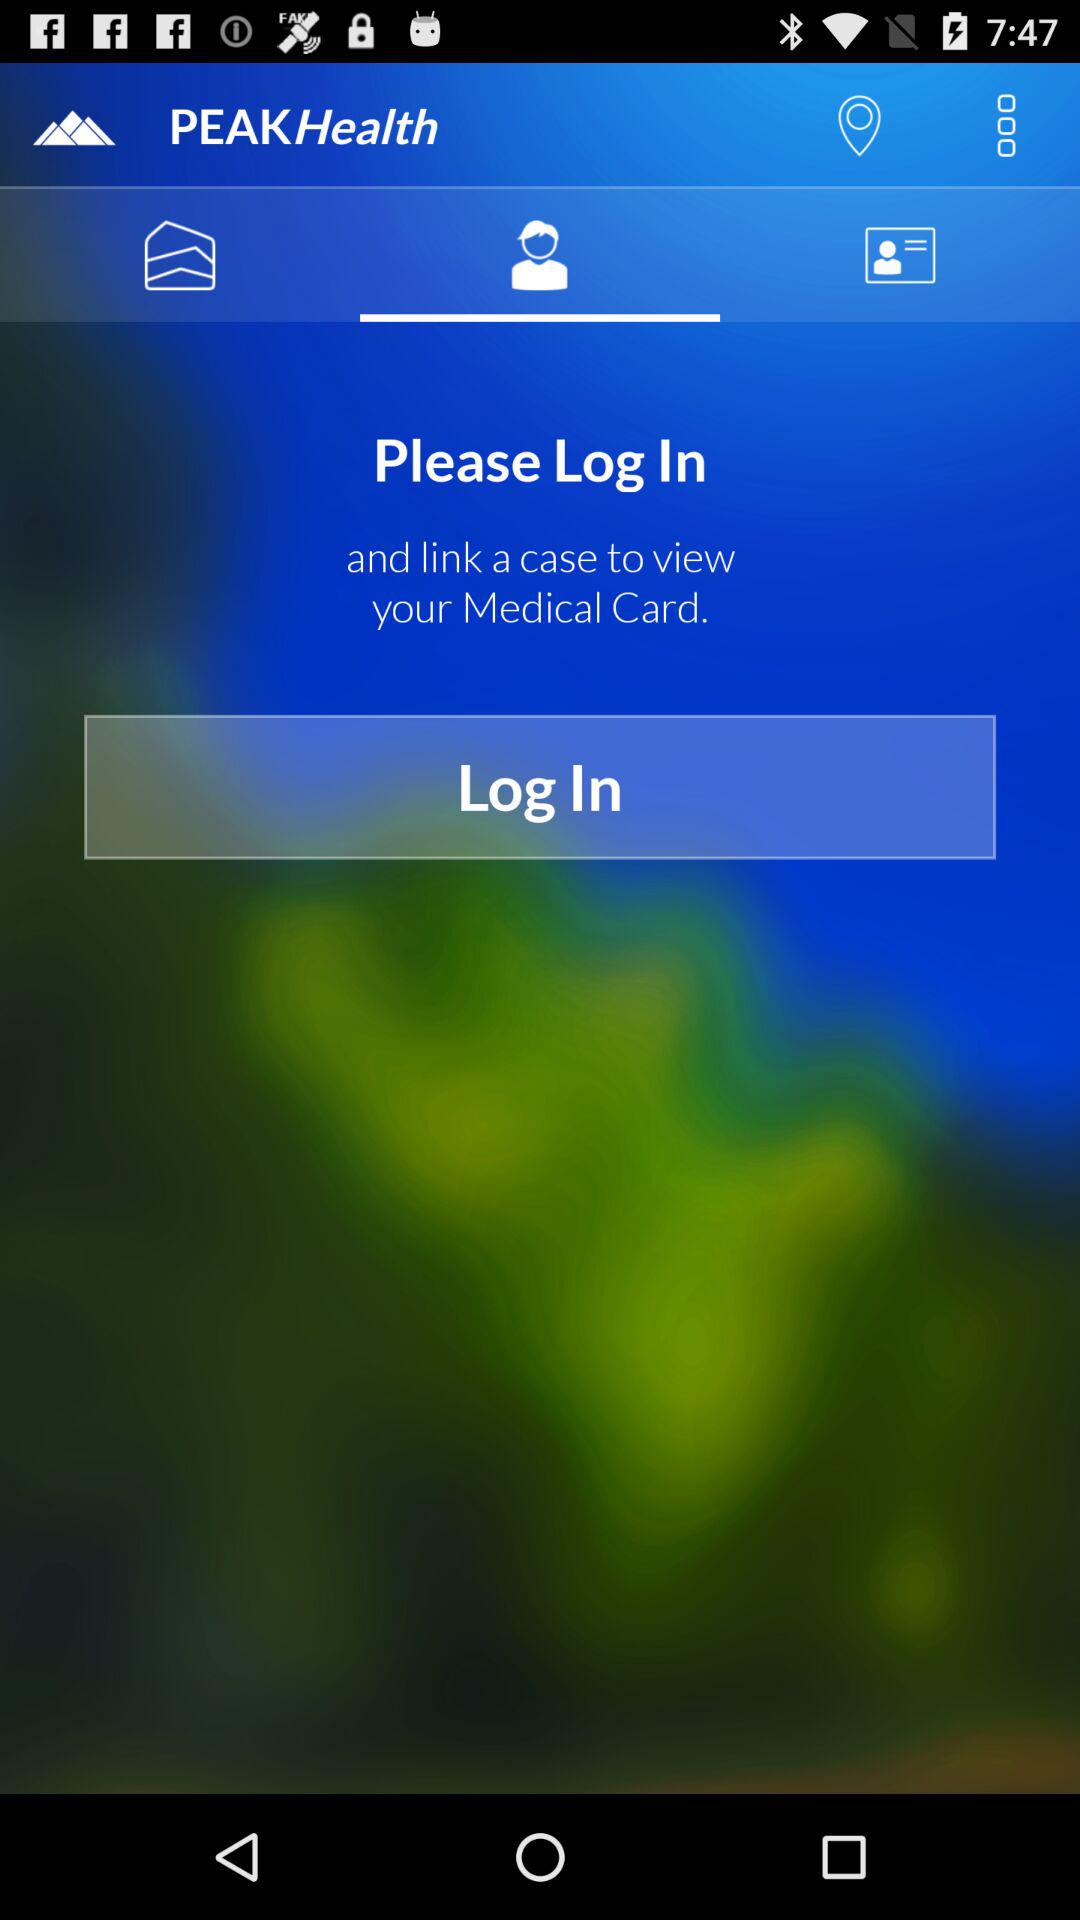 Image resolution: width=1080 pixels, height=1920 pixels. Describe the element at coordinates (180, 255) in the screenshot. I see `click icon below the peakhealth` at that location.